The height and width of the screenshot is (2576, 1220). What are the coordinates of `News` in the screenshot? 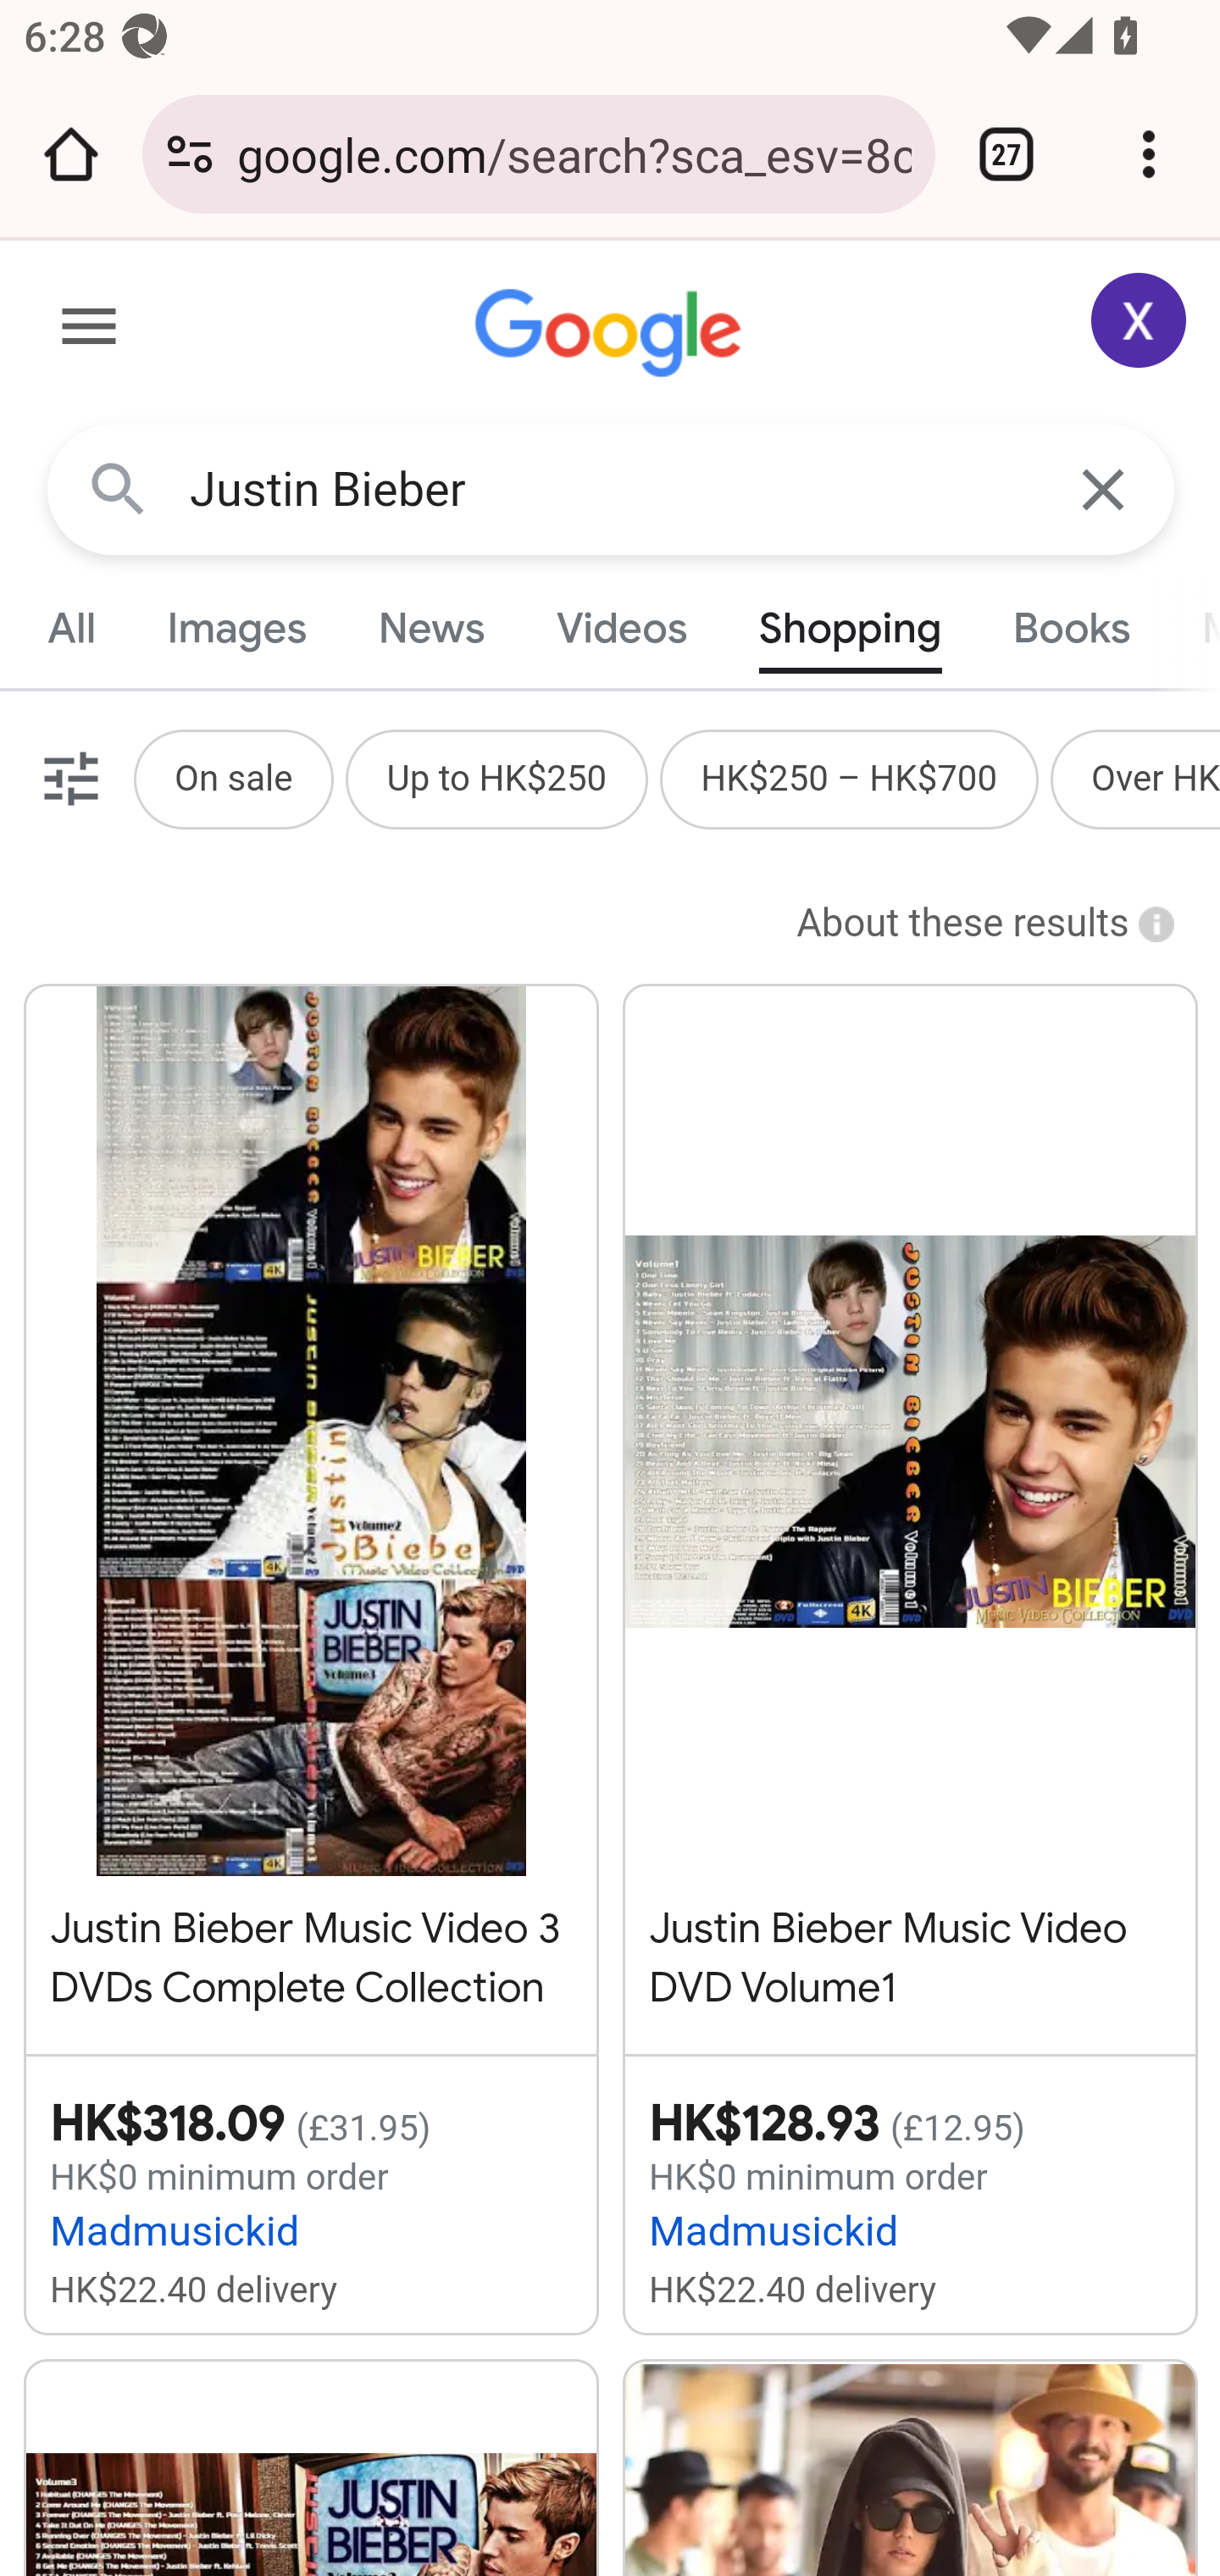 It's located at (430, 628).